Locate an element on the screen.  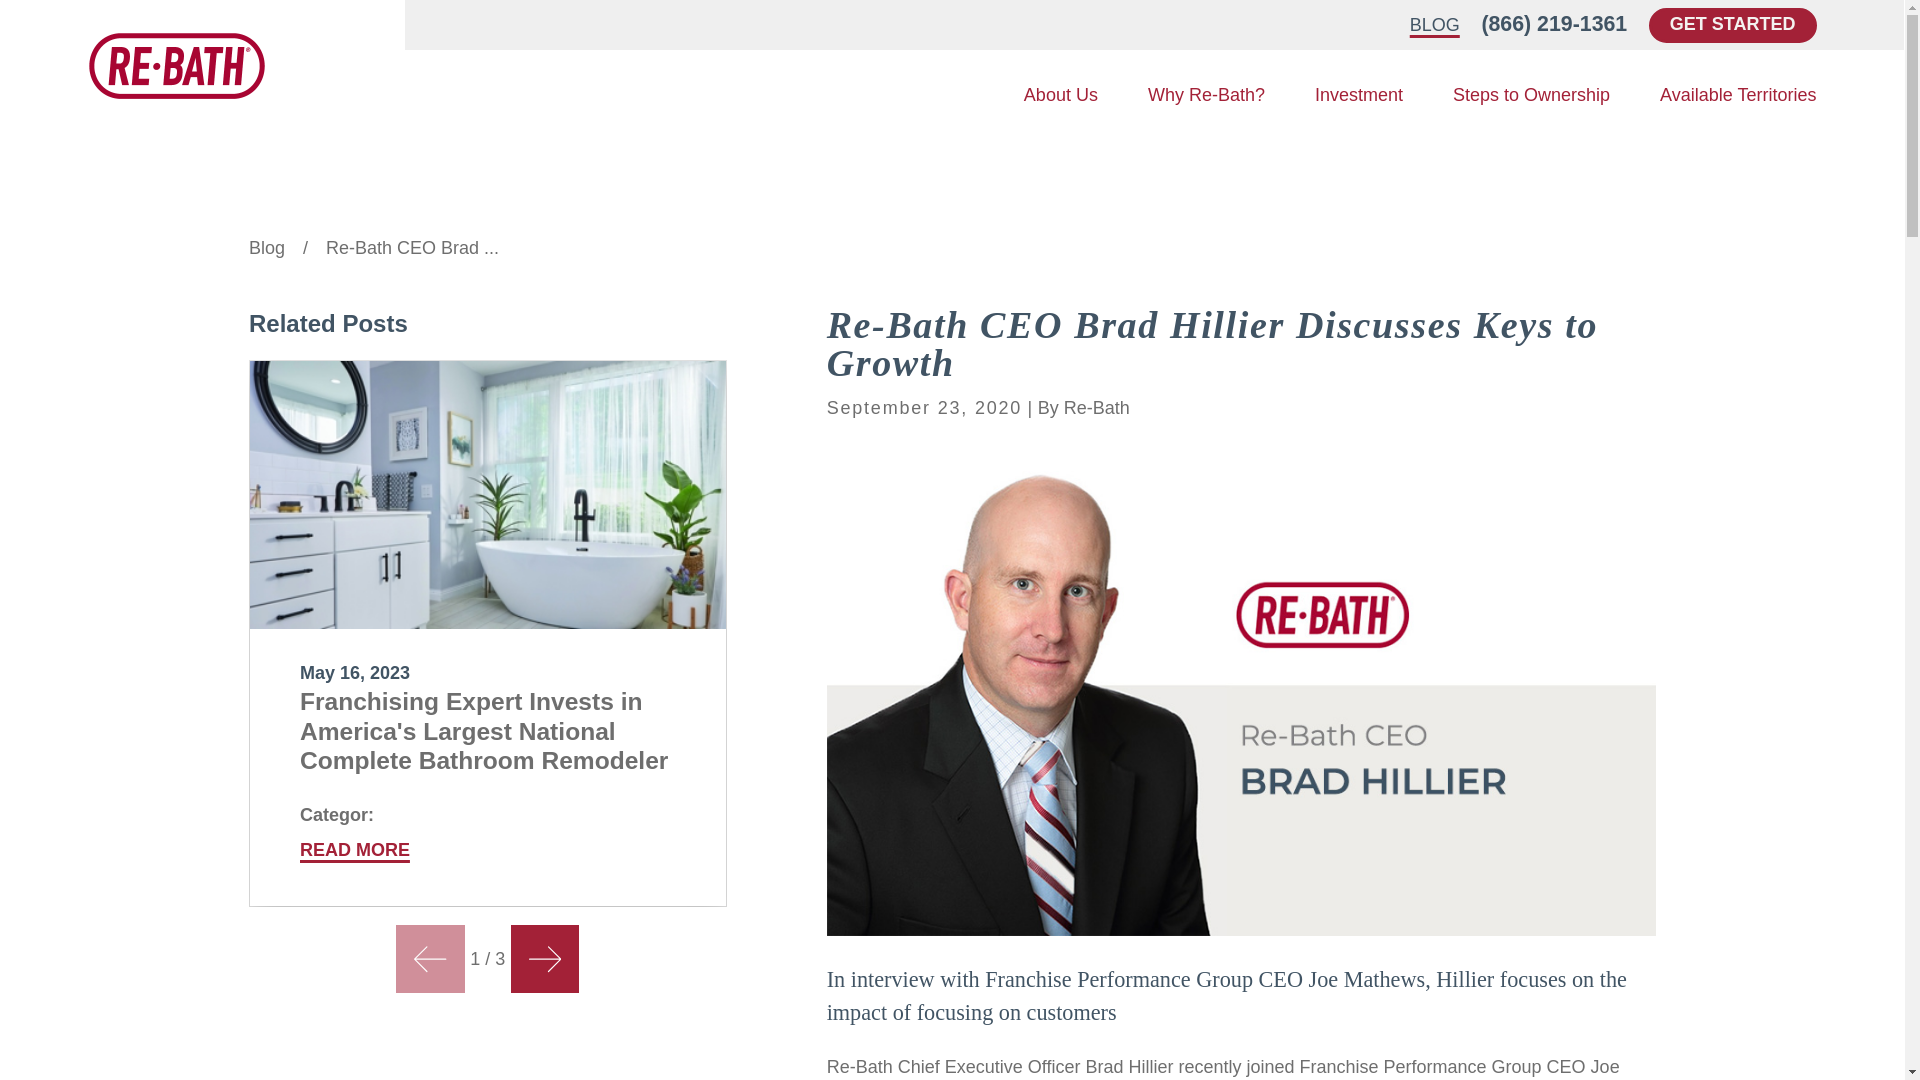
BLOG is located at coordinates (1434, 24).